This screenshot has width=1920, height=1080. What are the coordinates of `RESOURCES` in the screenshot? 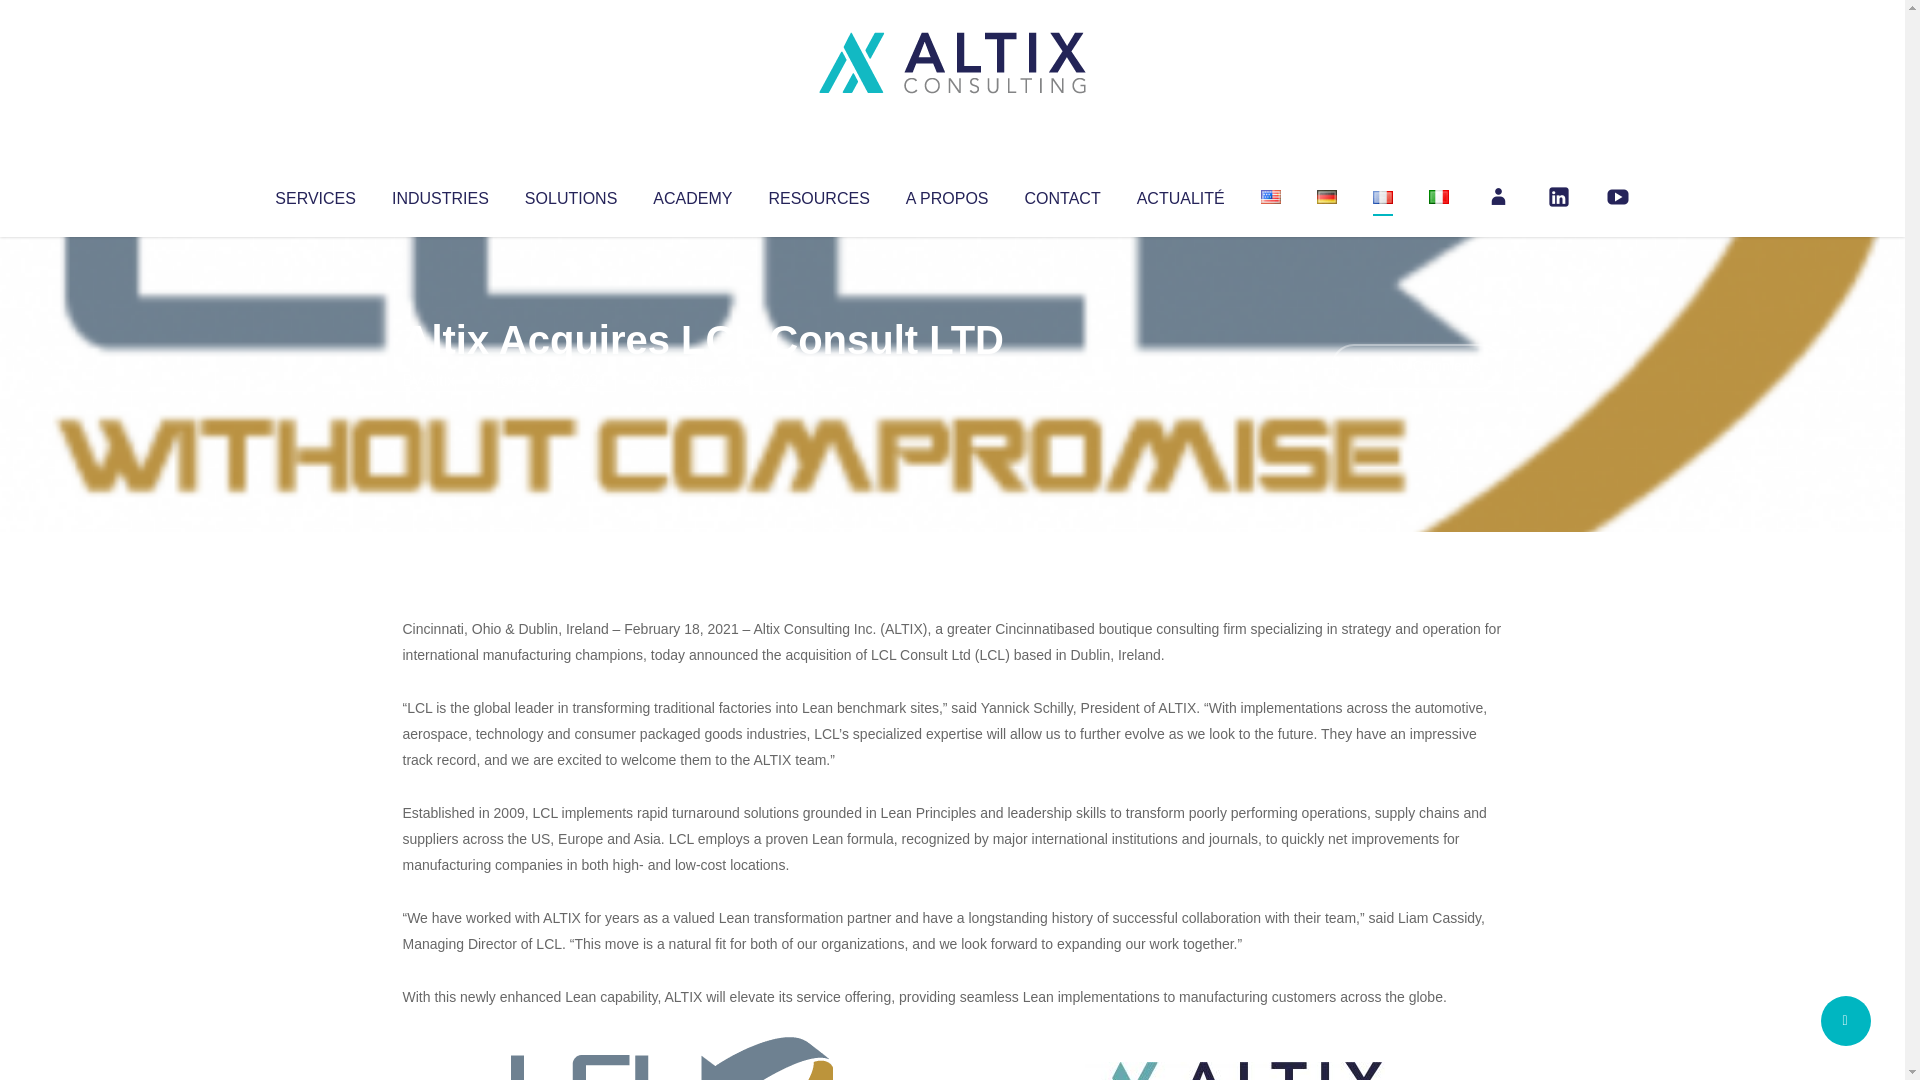 It's located at (818, 194).